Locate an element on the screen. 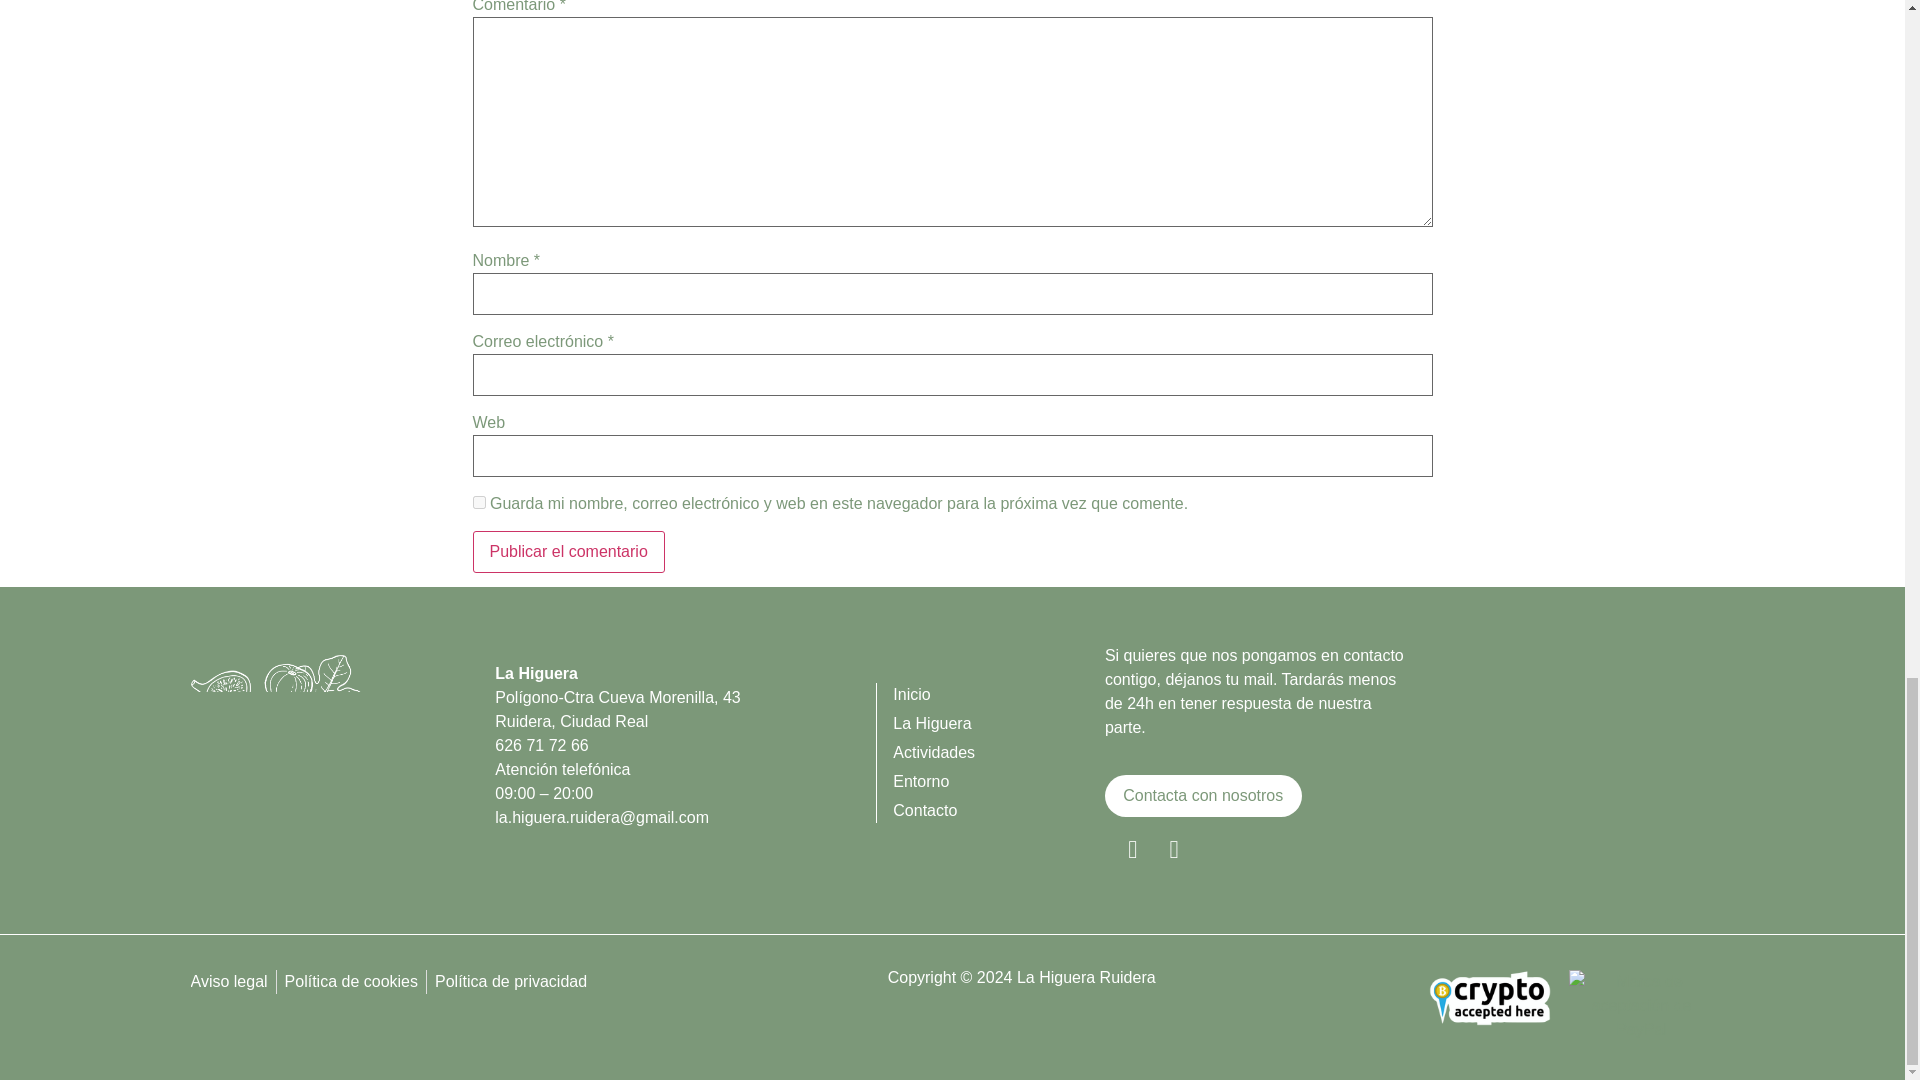 The image size is (1920, 1080). Inicio is located at coordinates (998, 694).